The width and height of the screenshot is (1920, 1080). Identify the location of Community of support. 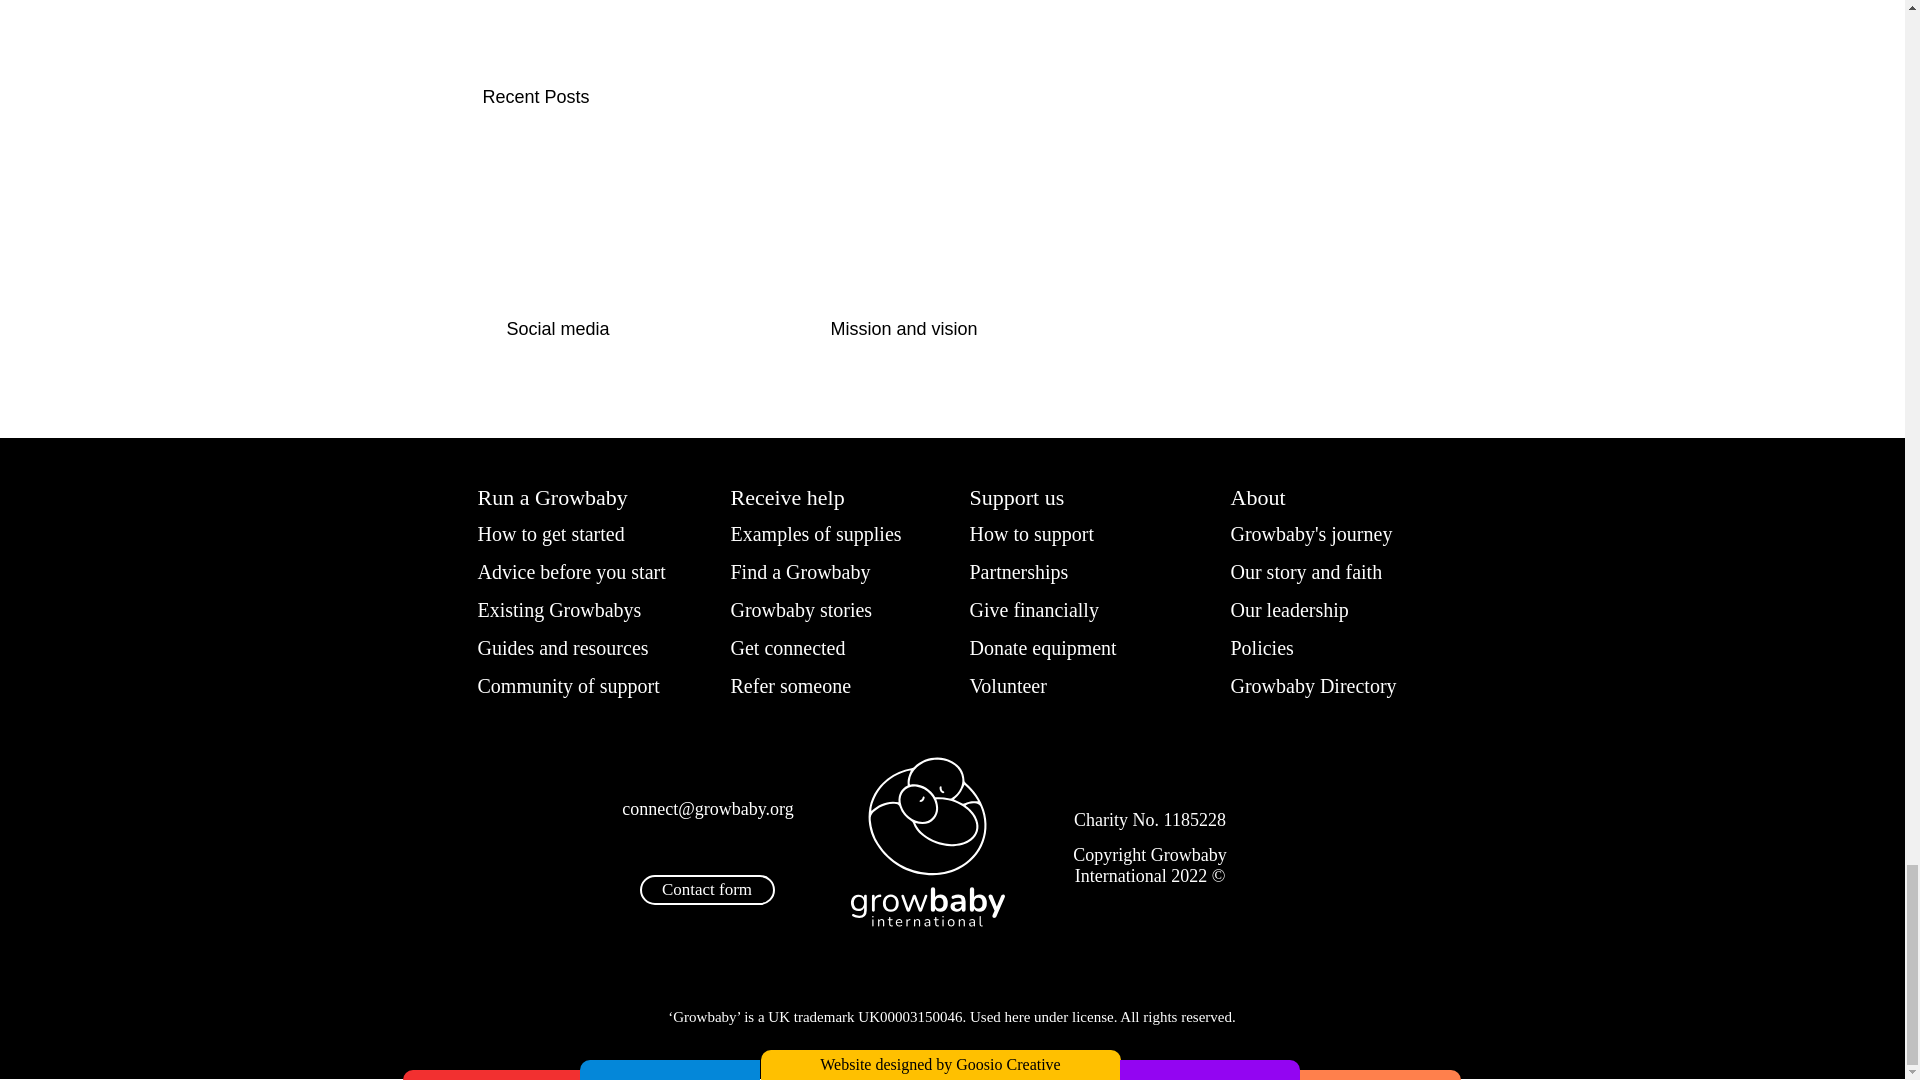
(582, 684).